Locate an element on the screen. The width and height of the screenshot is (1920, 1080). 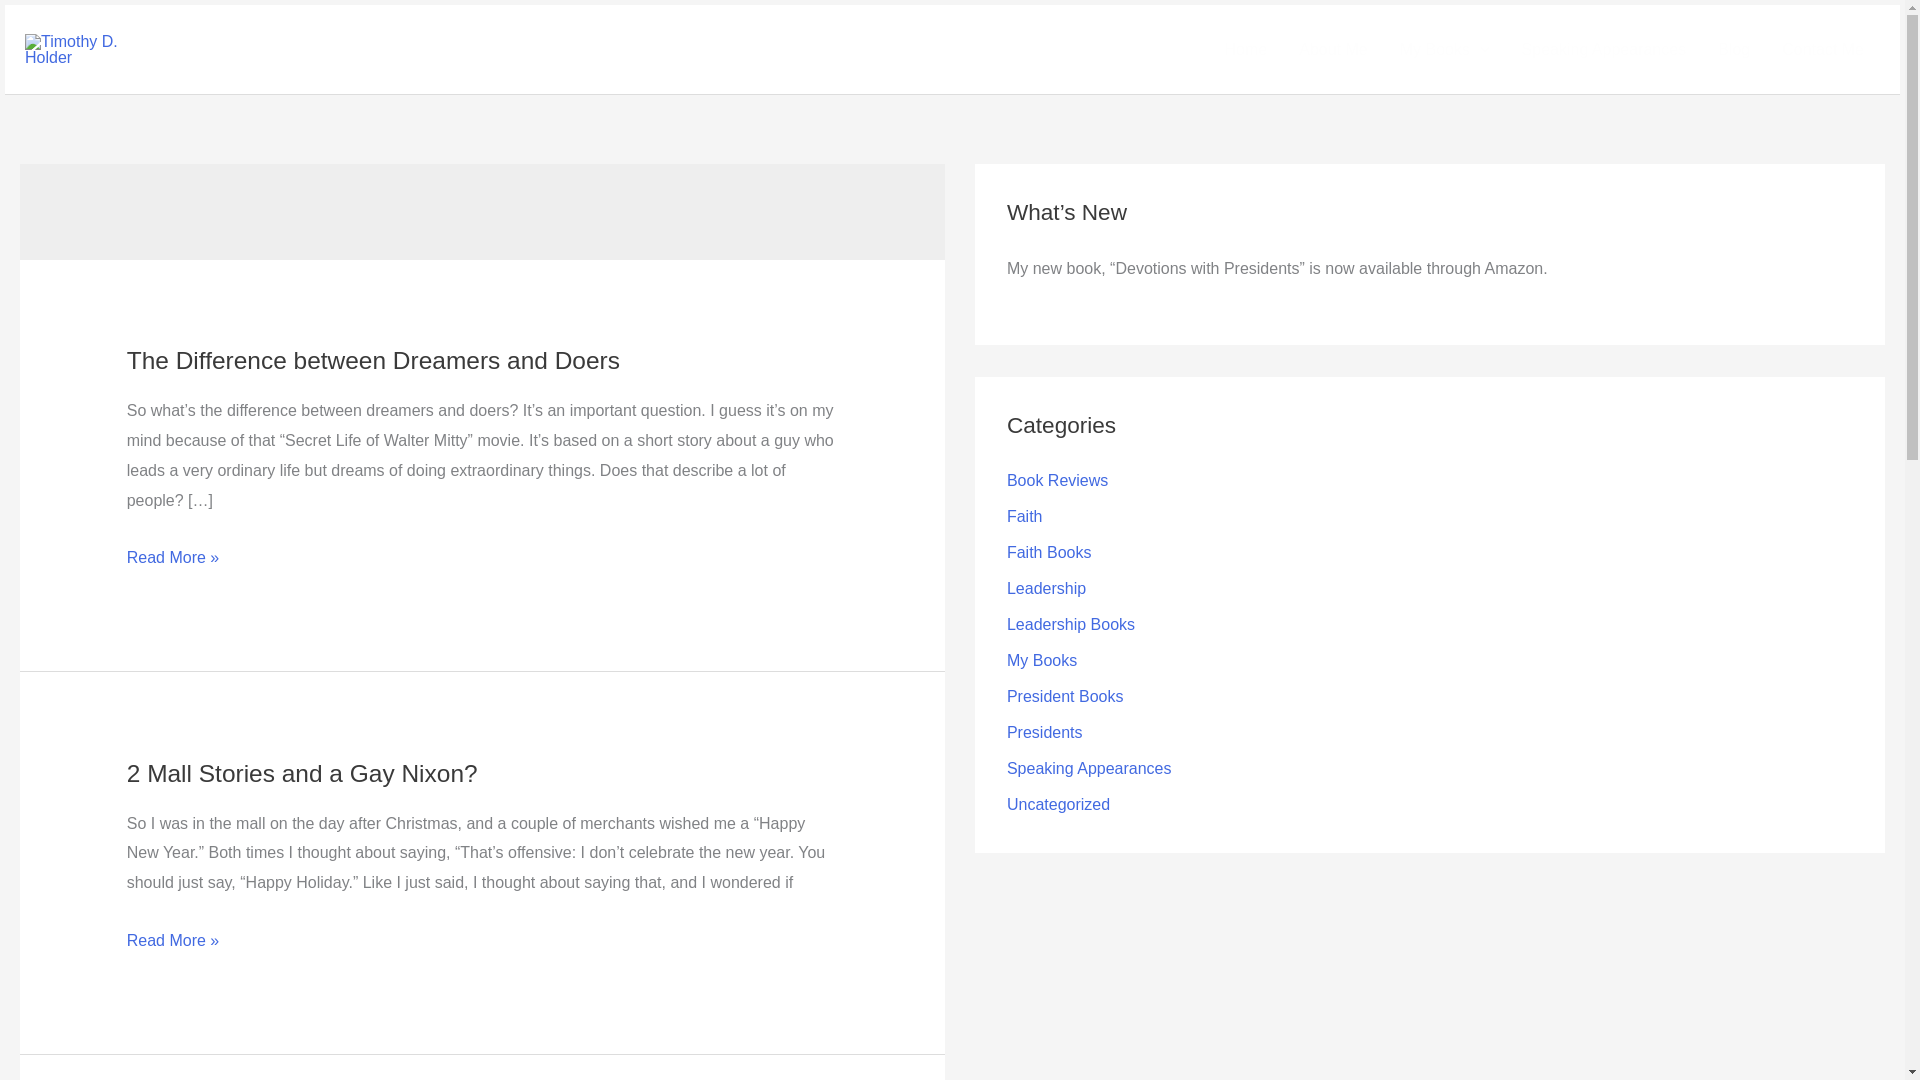
Home is located at coordinates (1246, 50).